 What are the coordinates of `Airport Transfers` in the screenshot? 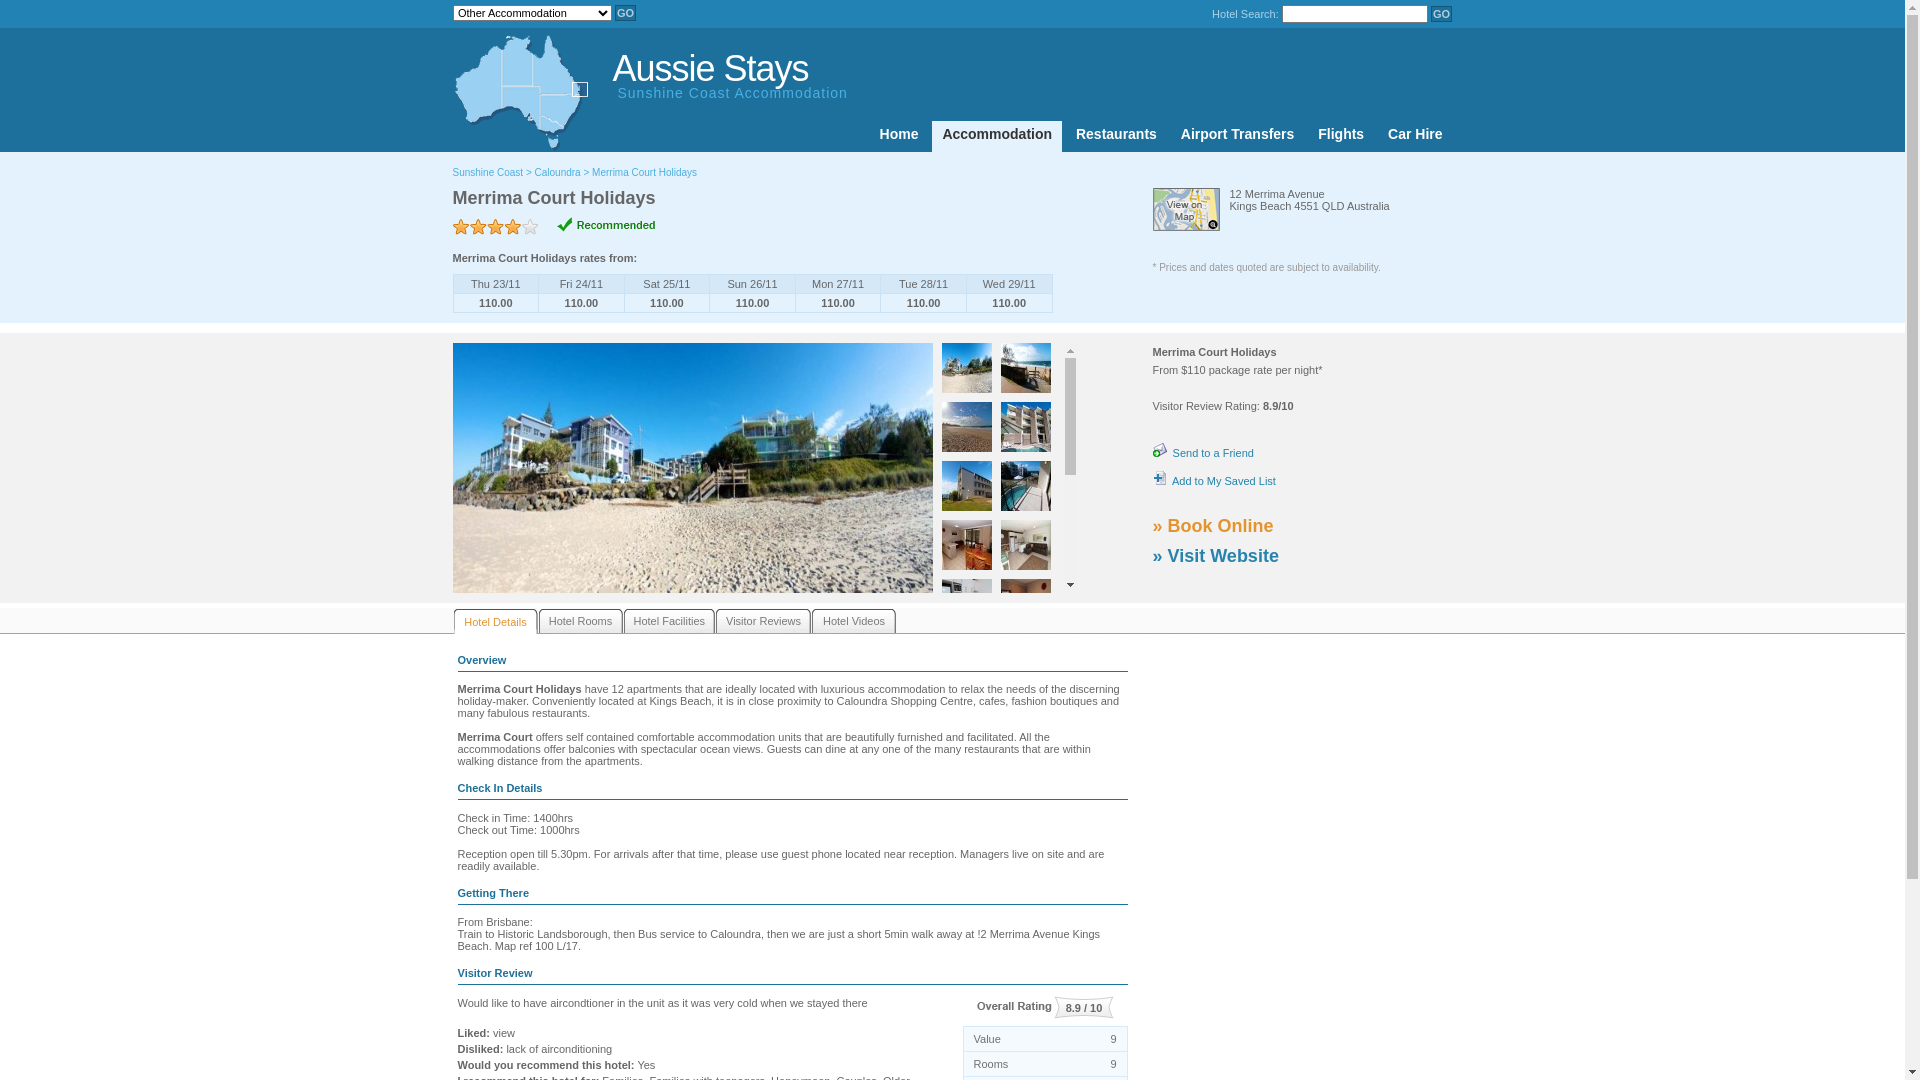 It's located at (1238, 136).